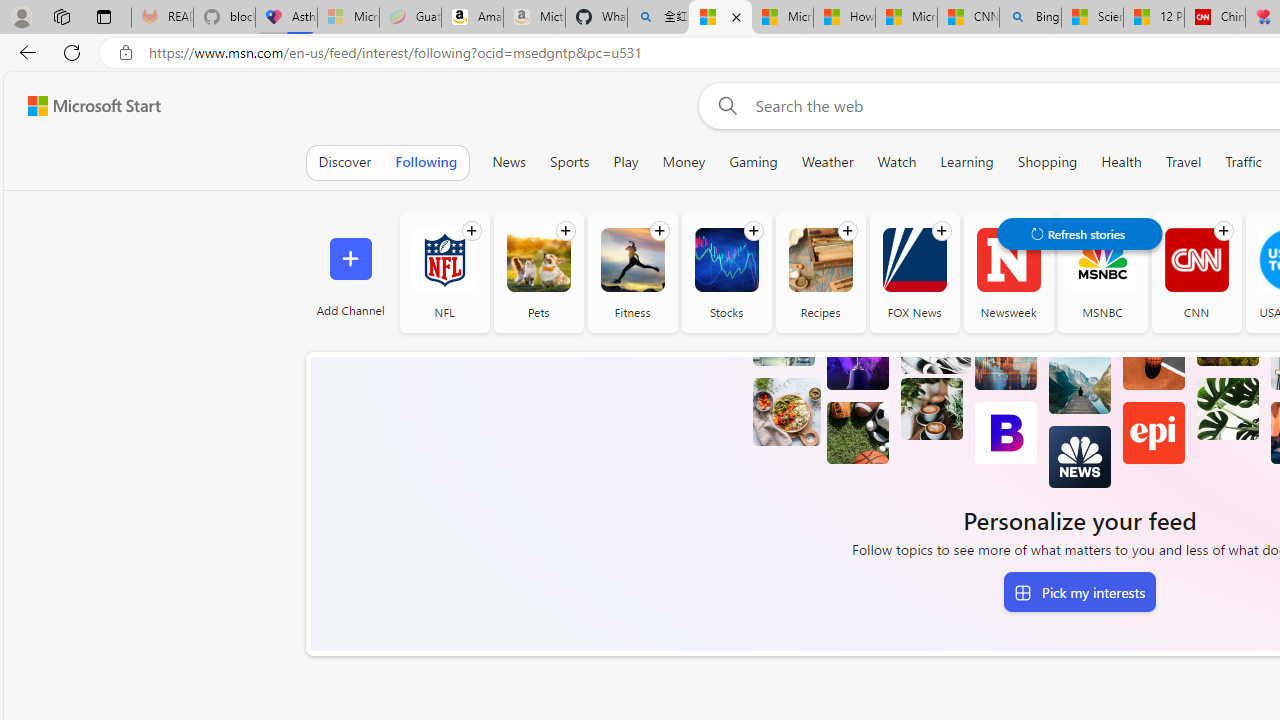  Describe the element at coordinates (1183, 162) in the screenshot. I see `Travel` at that location.